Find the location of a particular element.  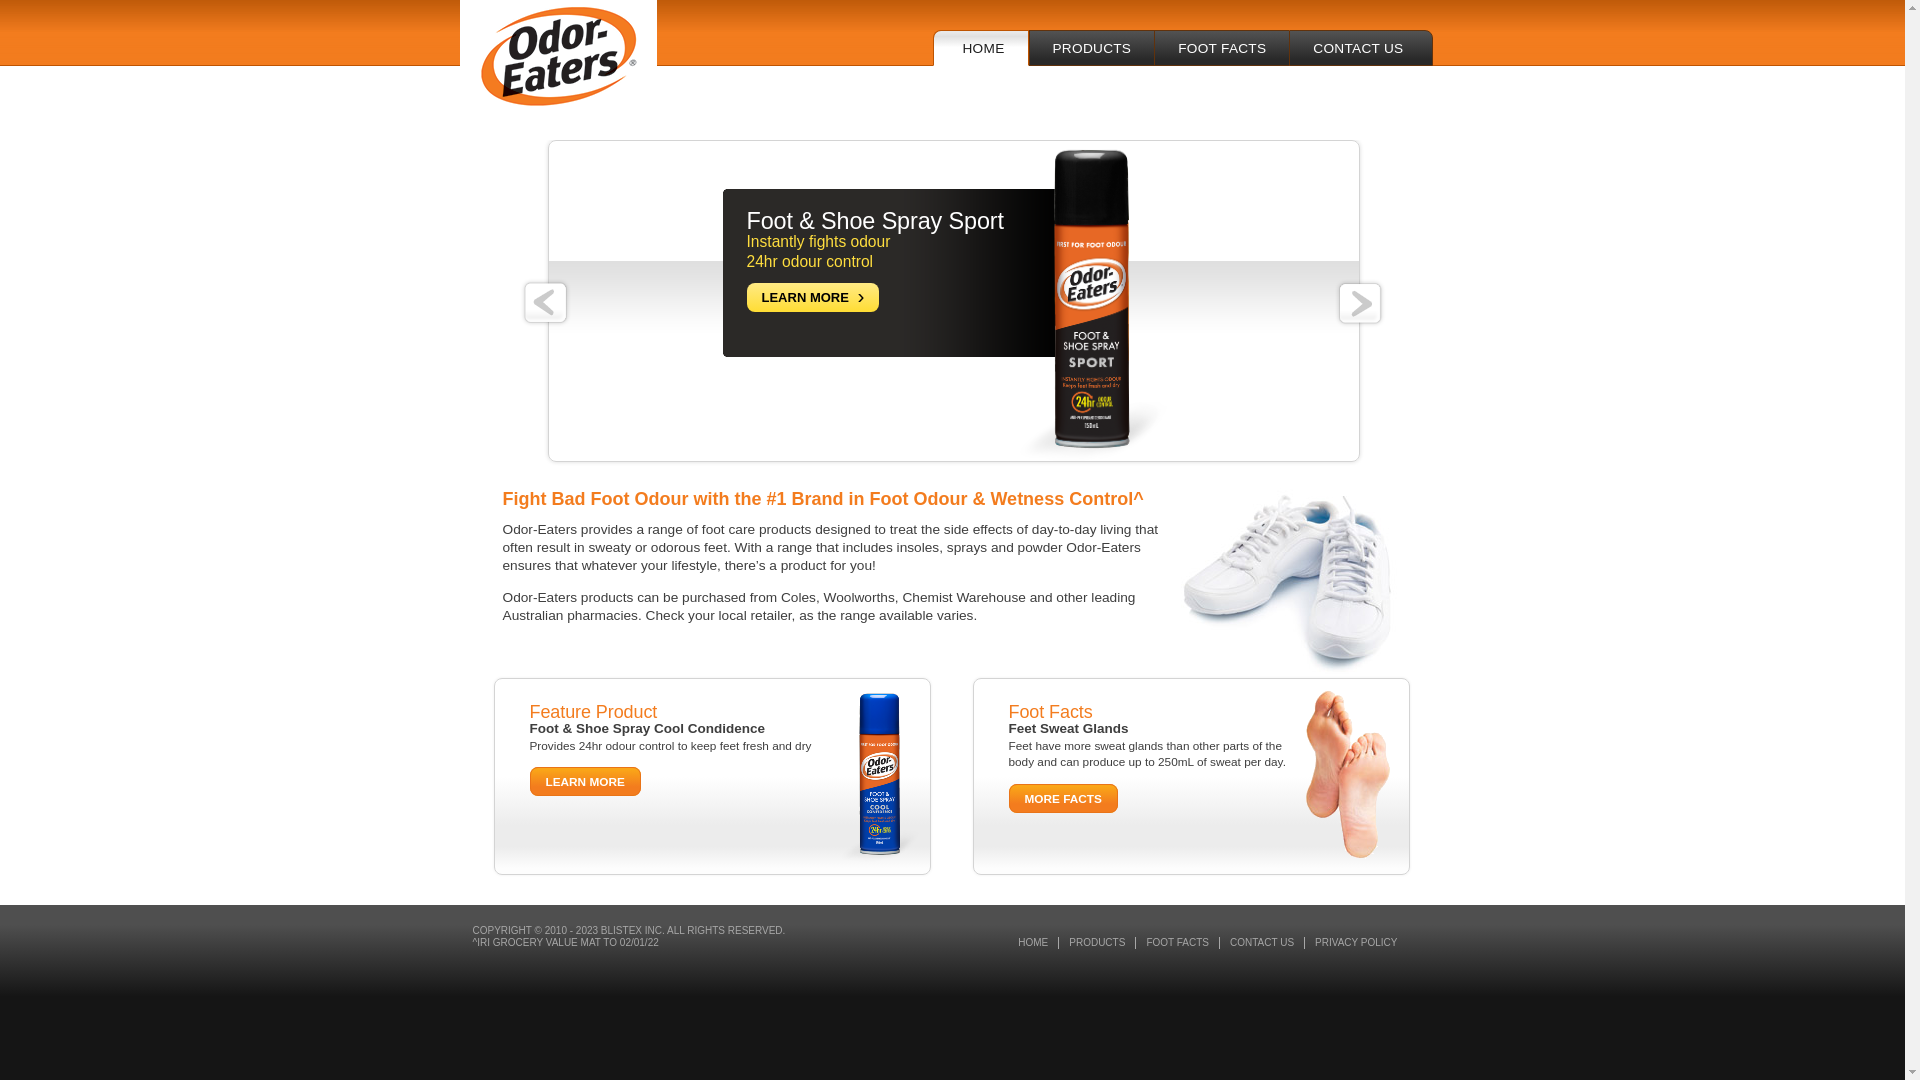

CONTACT US is located at coordinates (1262, 943).